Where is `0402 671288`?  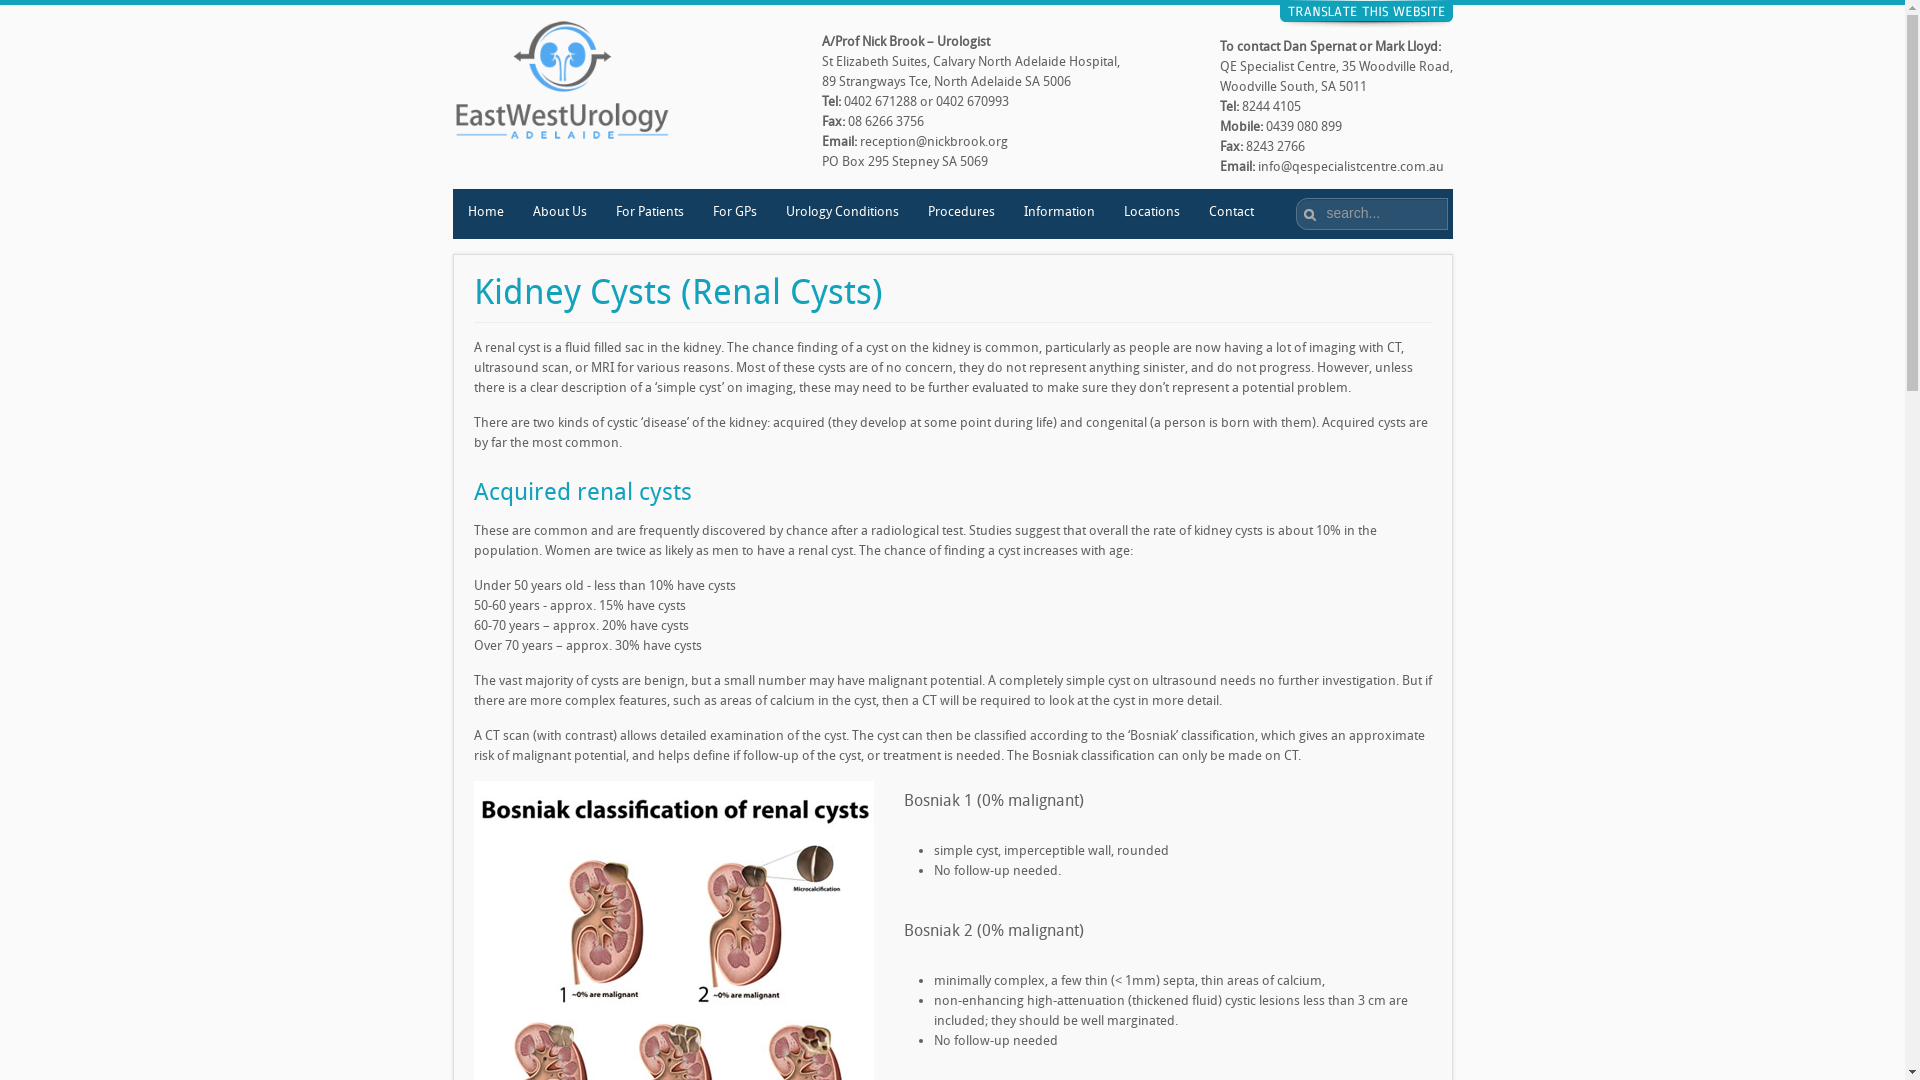
0402 671288 is located at coordinates (880, 102).